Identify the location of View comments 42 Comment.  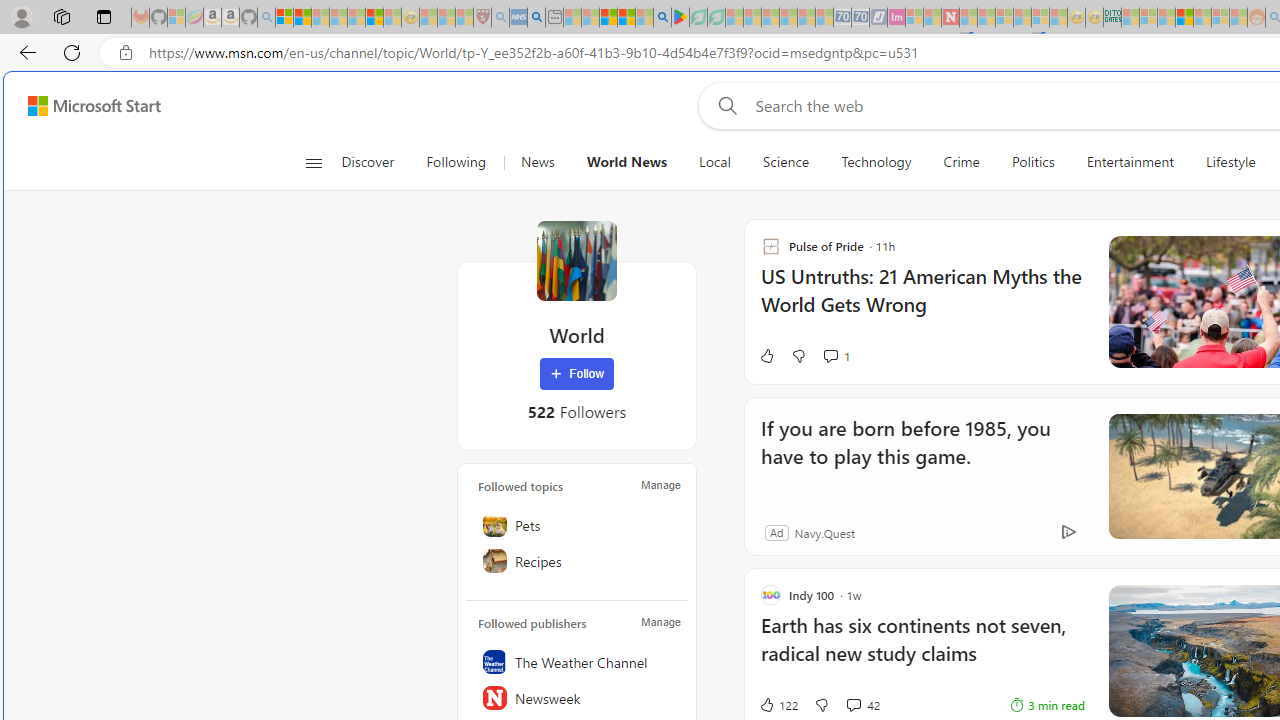
(852, 704).